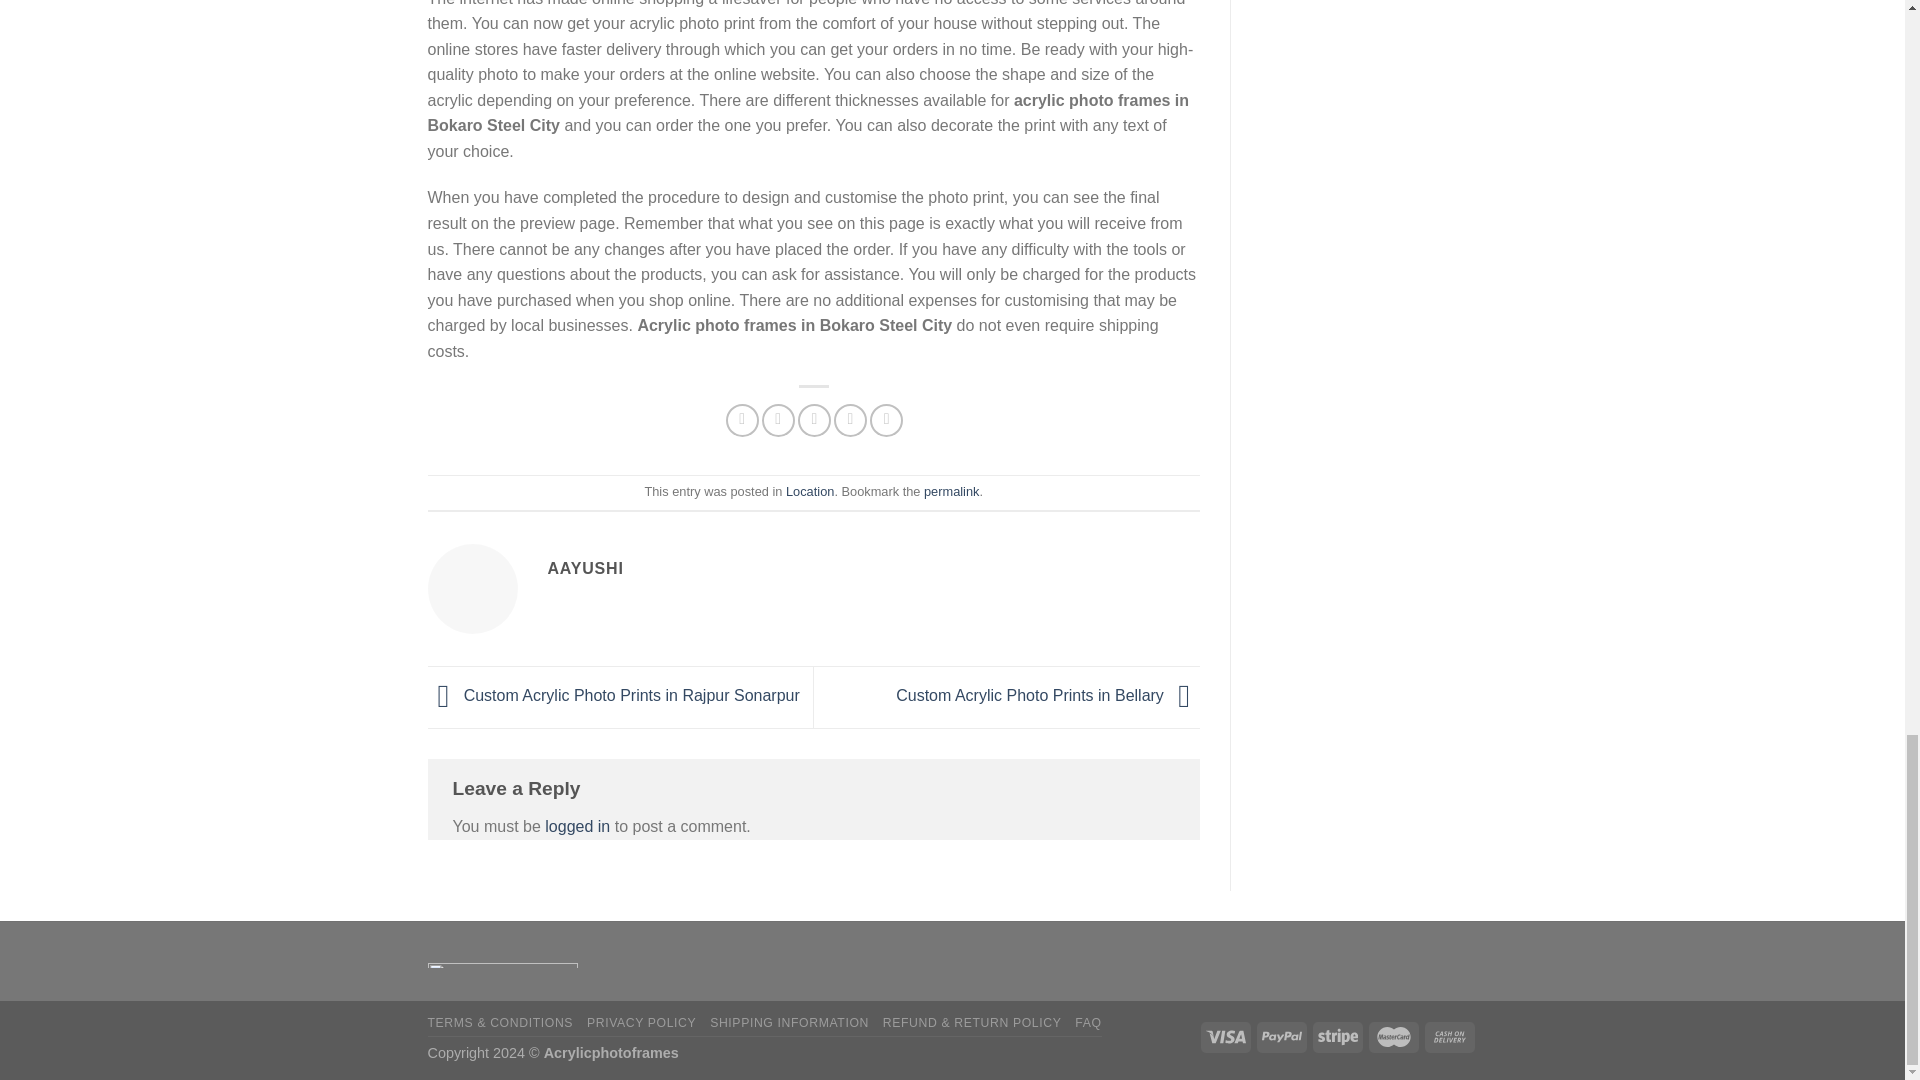 The image size is (1920, 1080). Describe the element at coordinates (951, 490) in the screenshot. I see `permalink` at that location.